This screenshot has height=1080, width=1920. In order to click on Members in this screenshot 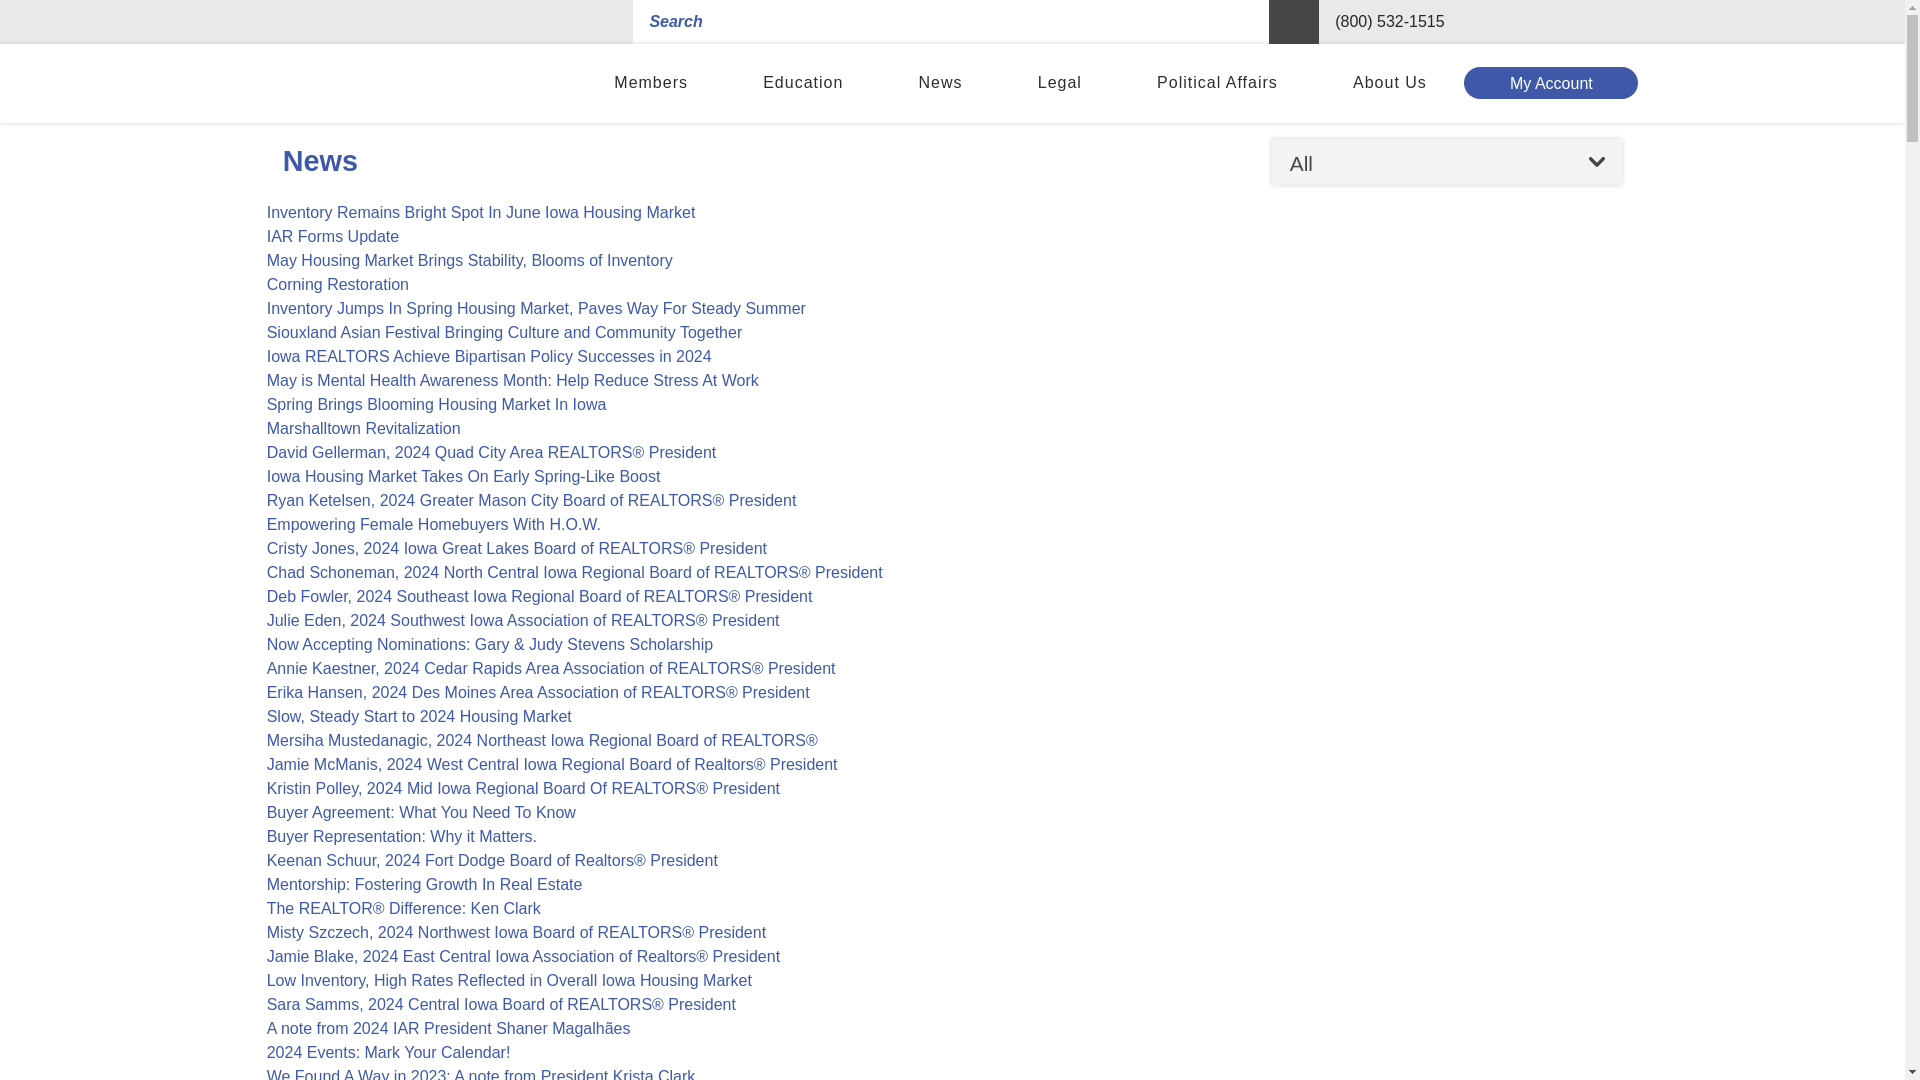, I will do `click(651, 84)`.